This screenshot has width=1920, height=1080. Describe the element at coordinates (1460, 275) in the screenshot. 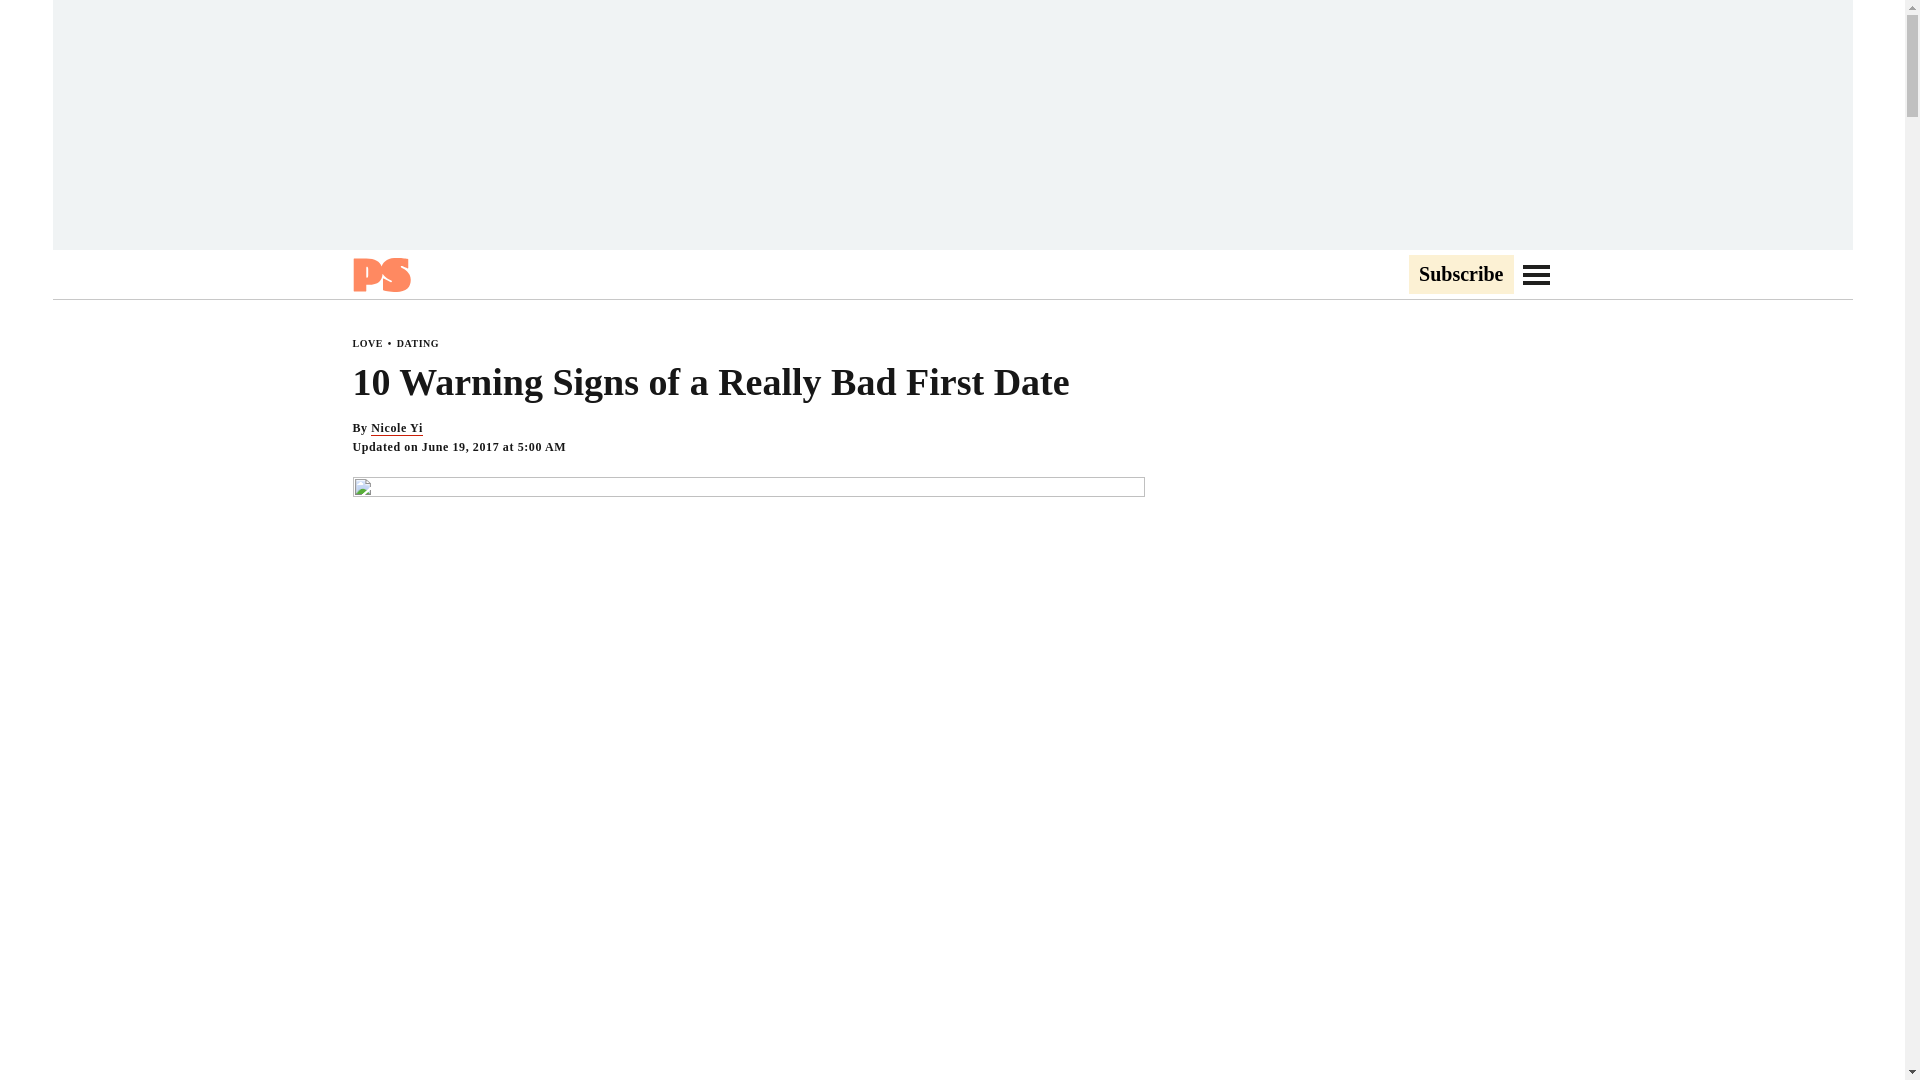

I see `Subscribe` at that location.